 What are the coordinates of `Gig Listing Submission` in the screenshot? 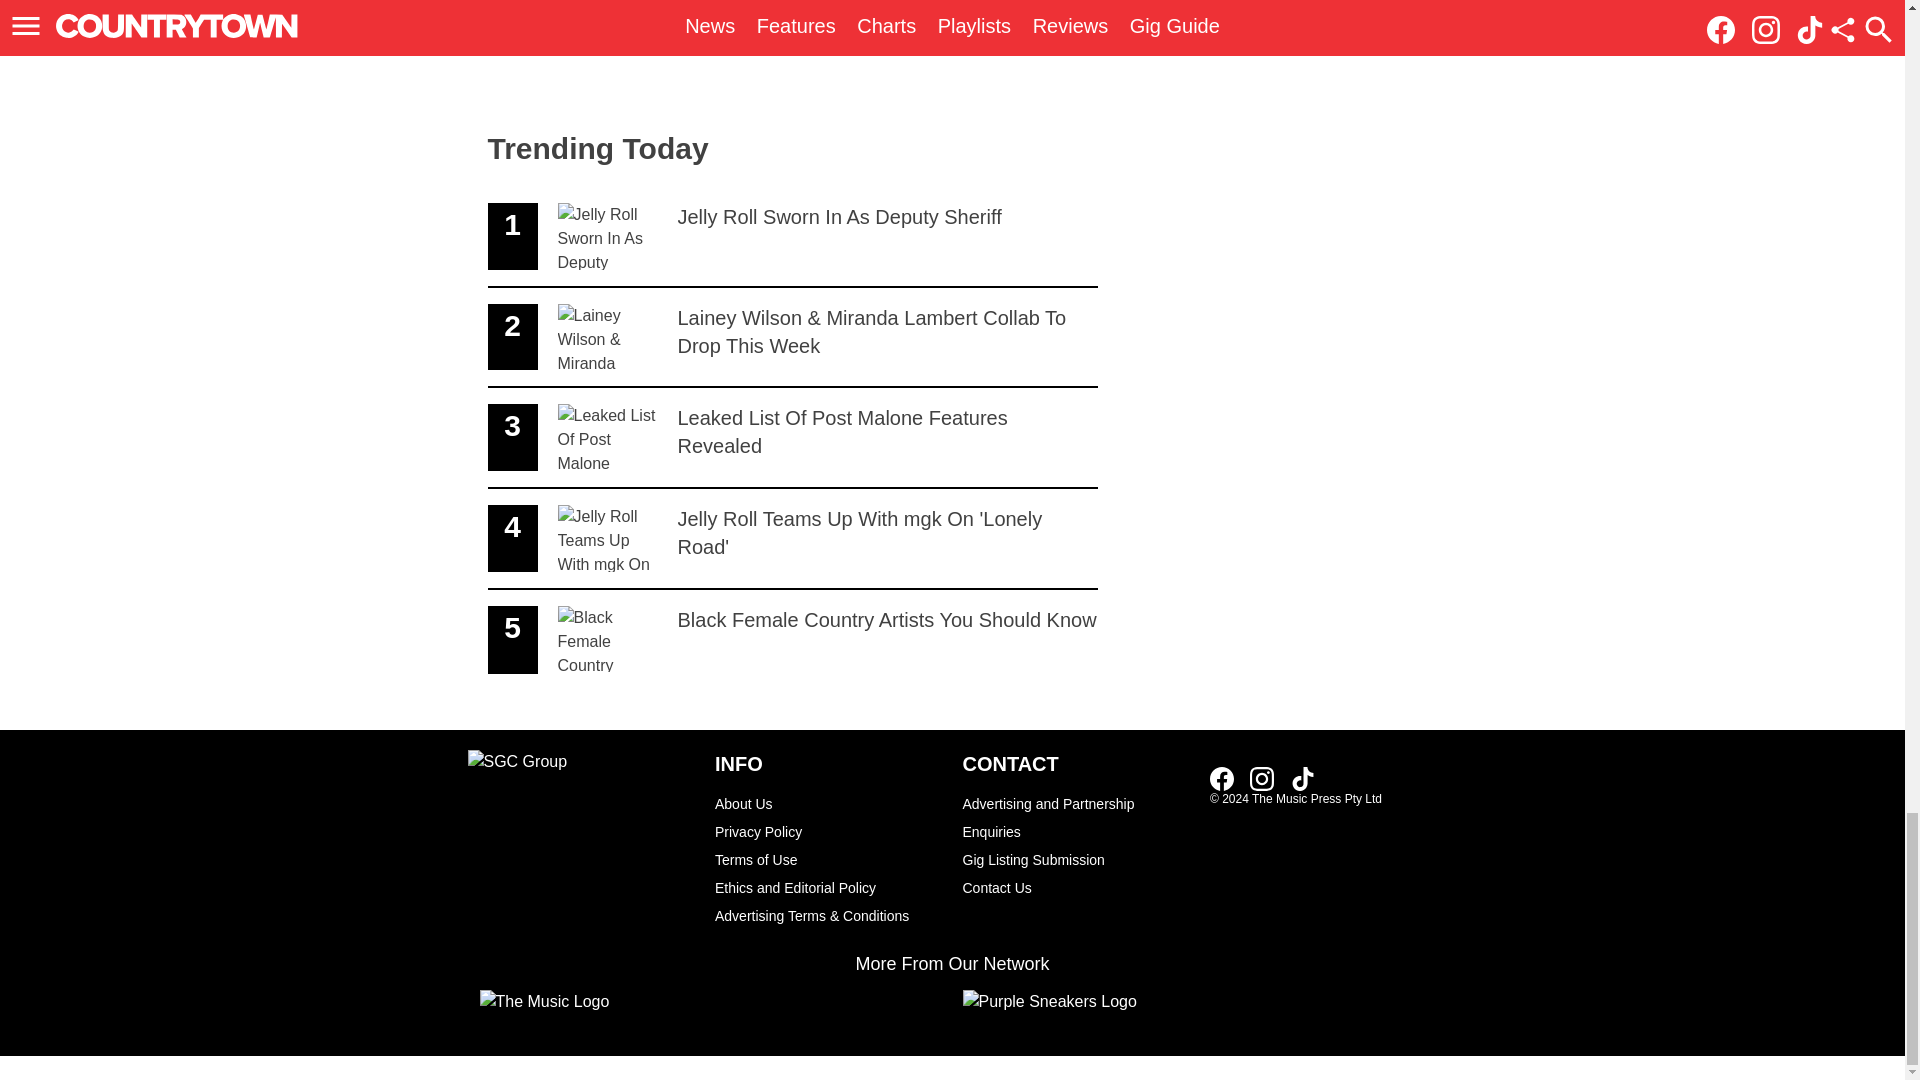 It's located at (1228, 777).